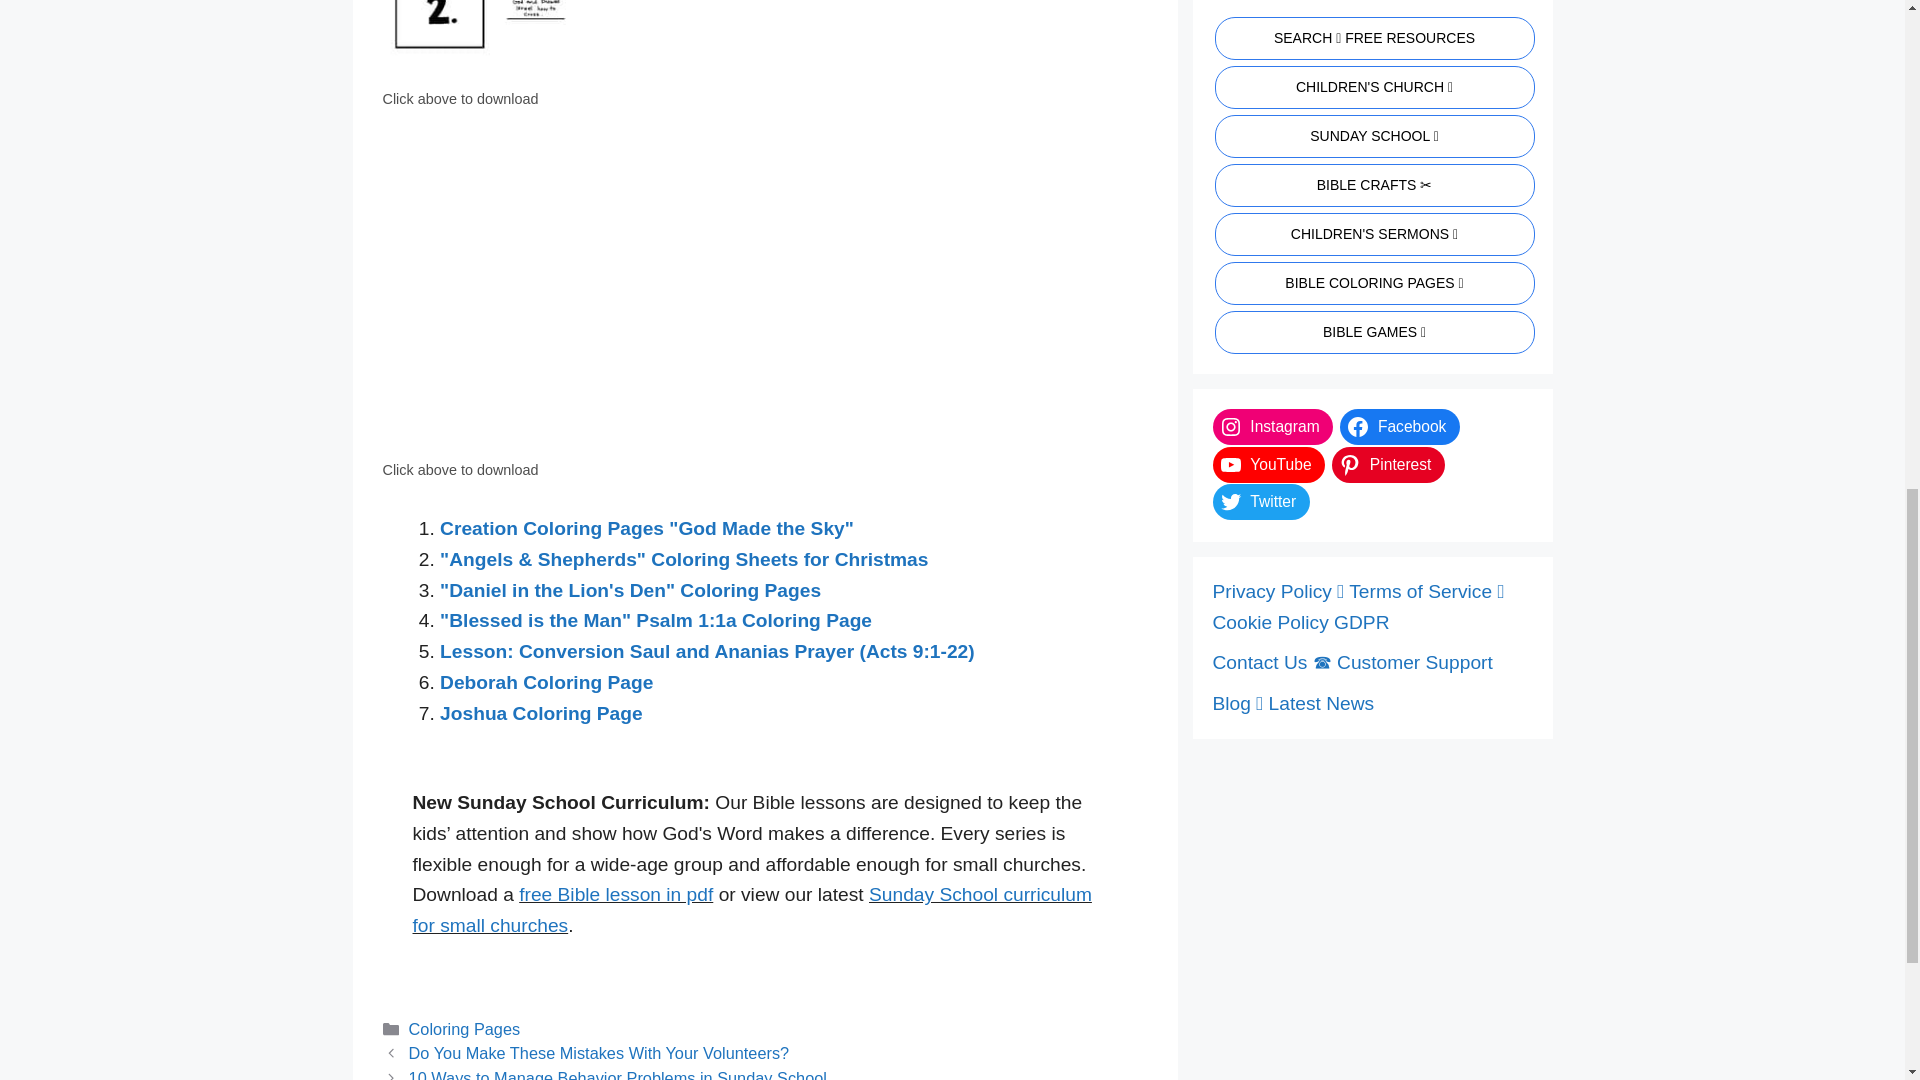  What do you see at coordinates (615, 894) in the screenshot?
I see `free Bible lesson in pdf` at bounding box center [615, 894].